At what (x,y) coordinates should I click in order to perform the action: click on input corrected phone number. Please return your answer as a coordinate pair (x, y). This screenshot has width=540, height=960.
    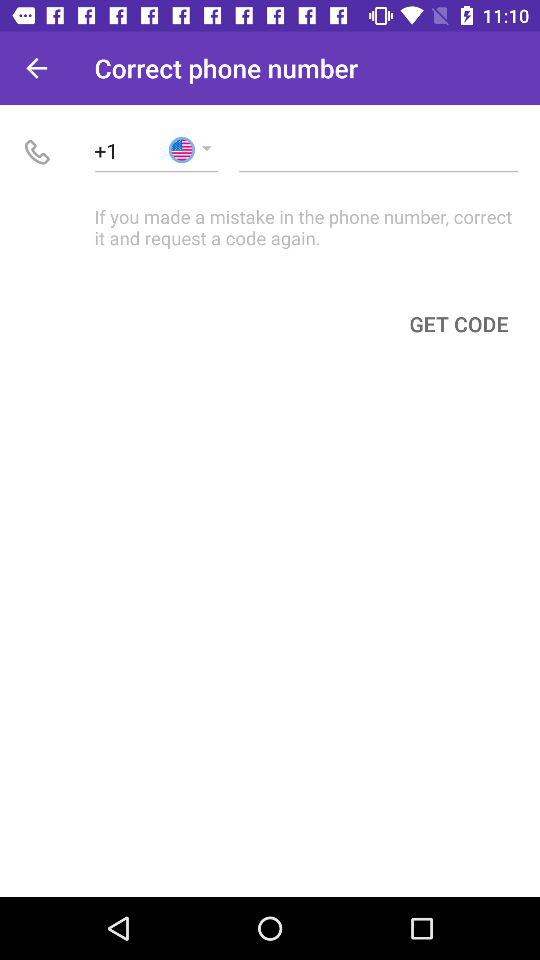
    Looking at the image, I should click on (378, 150).